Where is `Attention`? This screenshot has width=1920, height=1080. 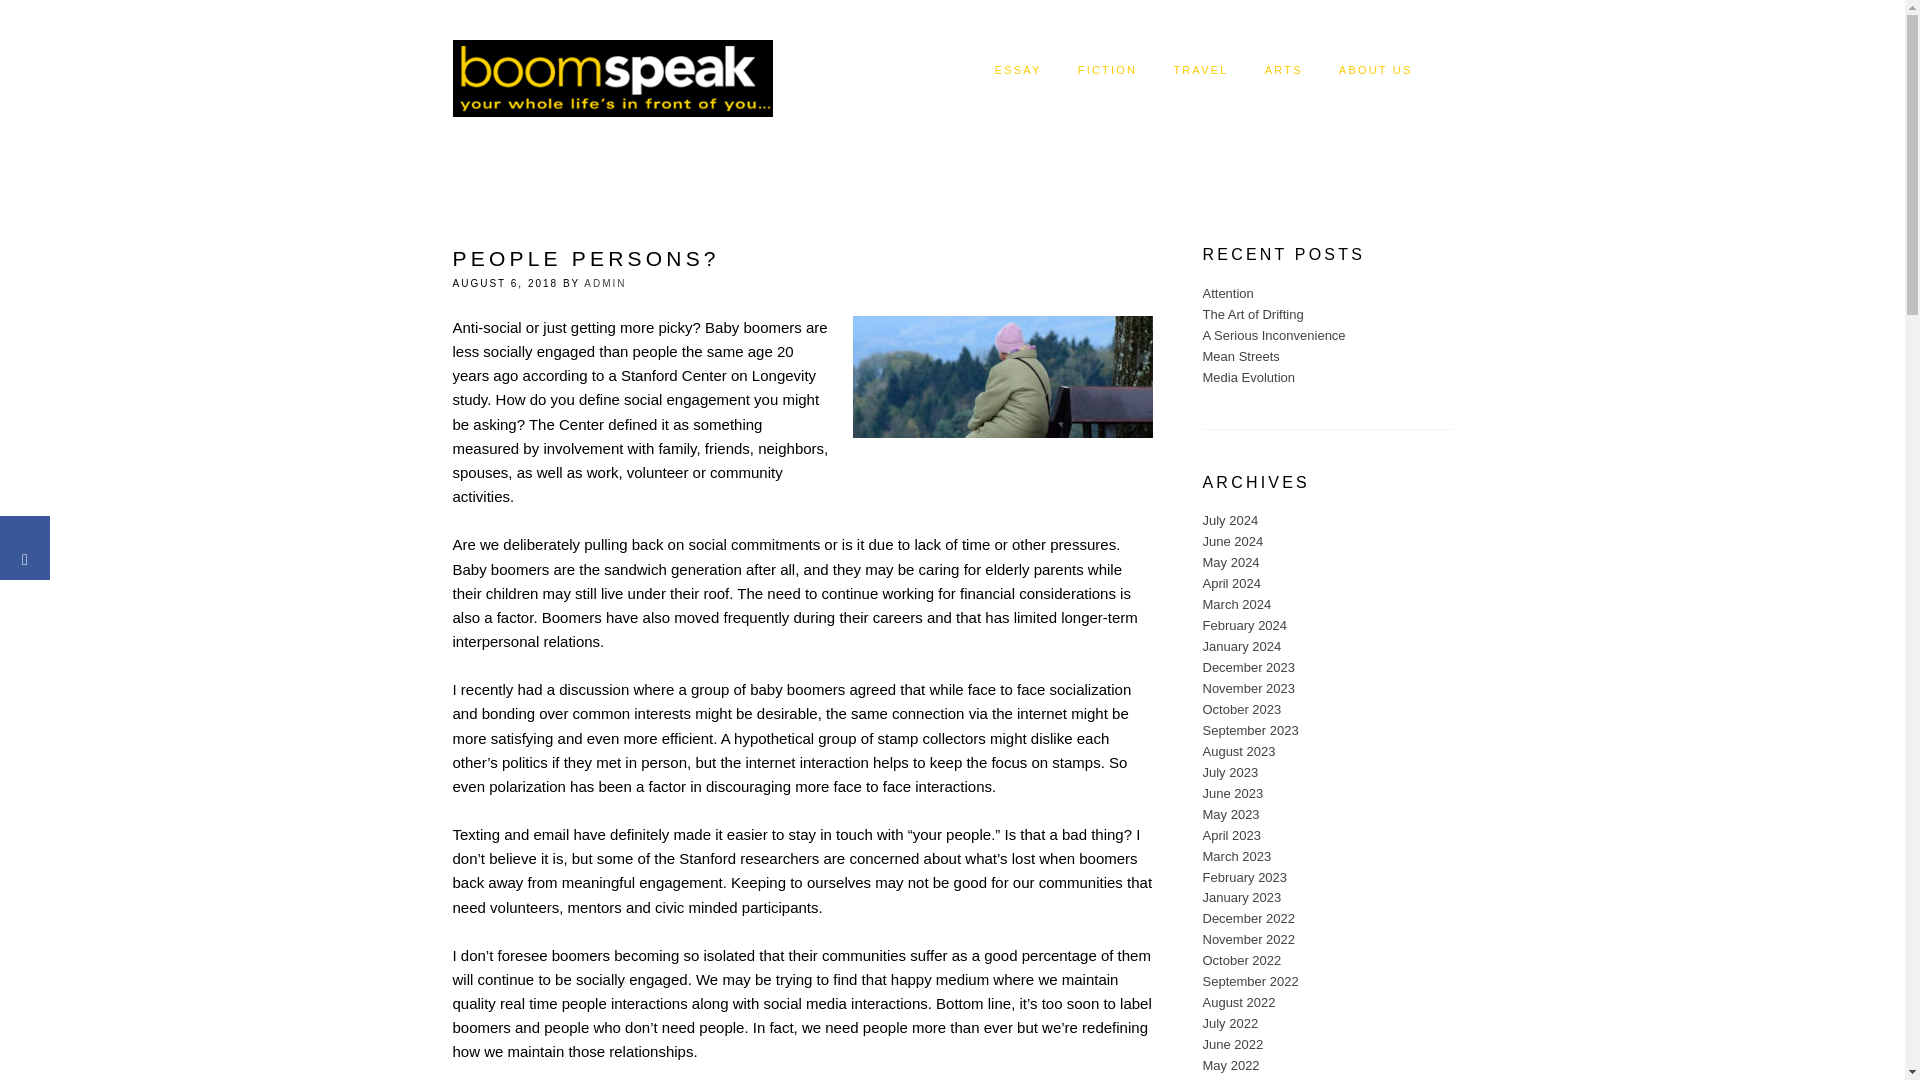
Attention is located at coordinates (1227, 294).